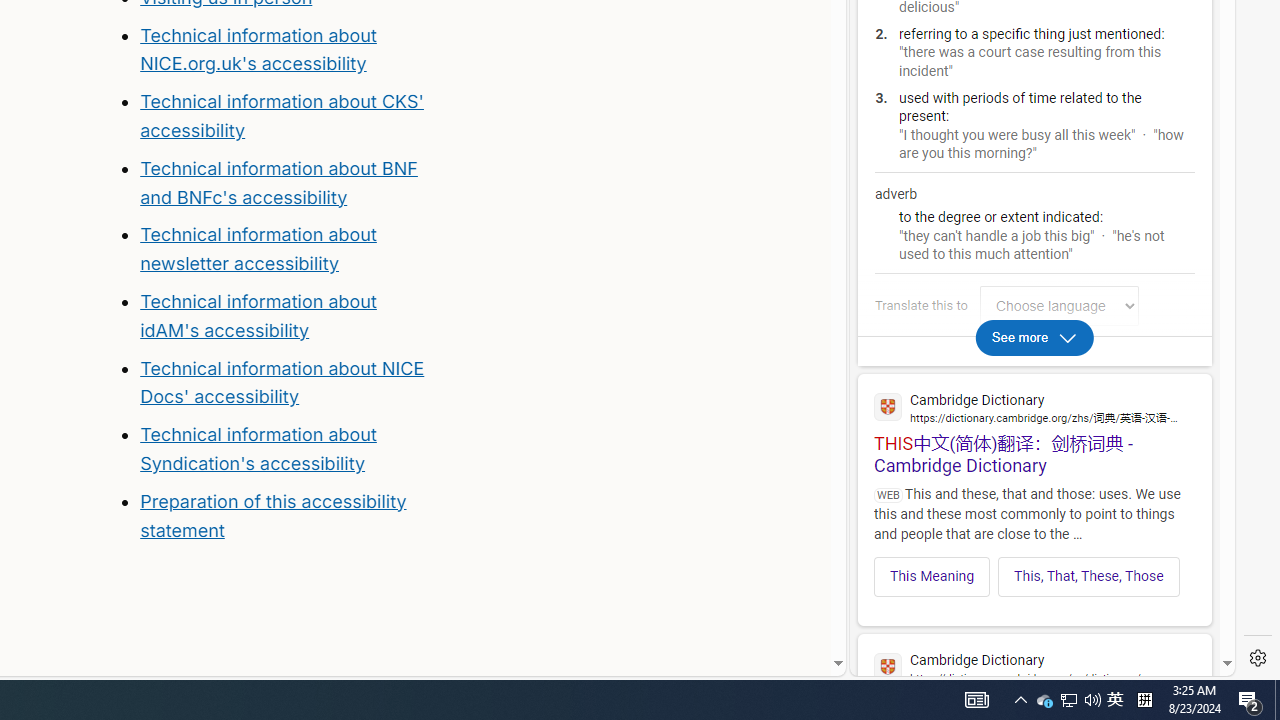 Image resolution: width=1280 pixels, height=720 pixels. I want to click on This Meaning, so click(932, 576).